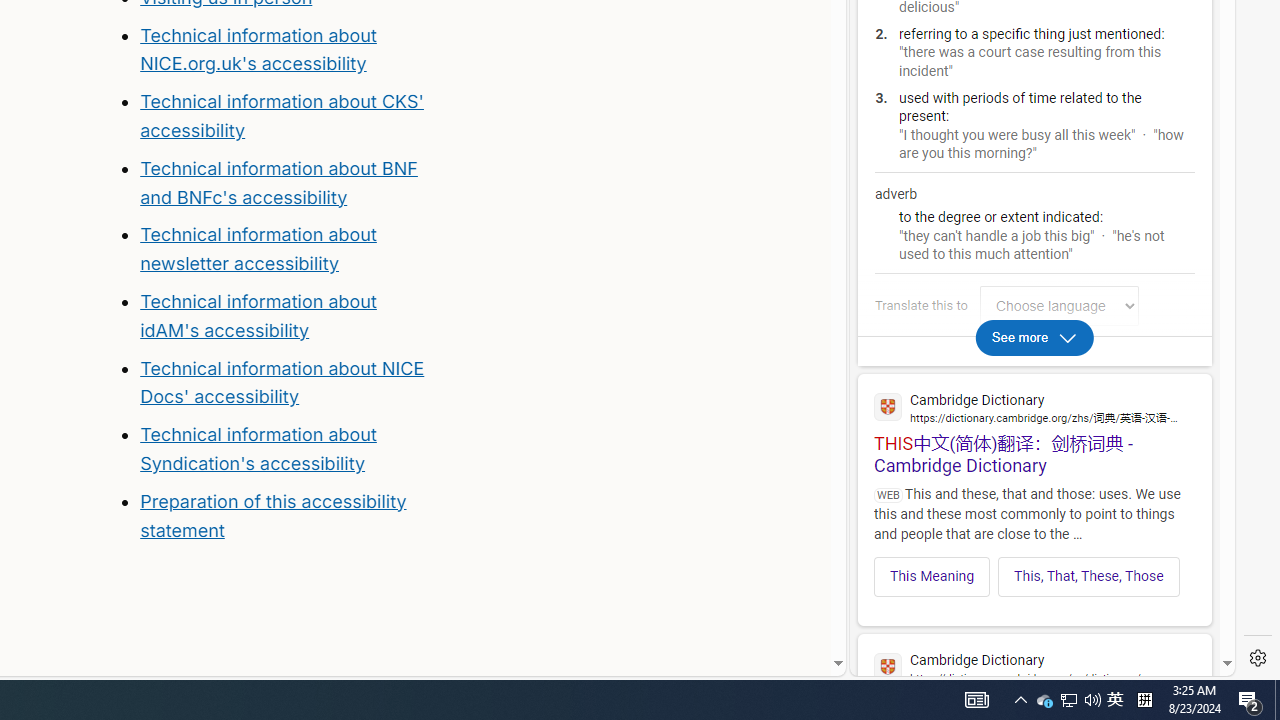 Image resolution: width=1280 pixels, height=720 pixels. I want to click on This Meaning, so click(932, 576).